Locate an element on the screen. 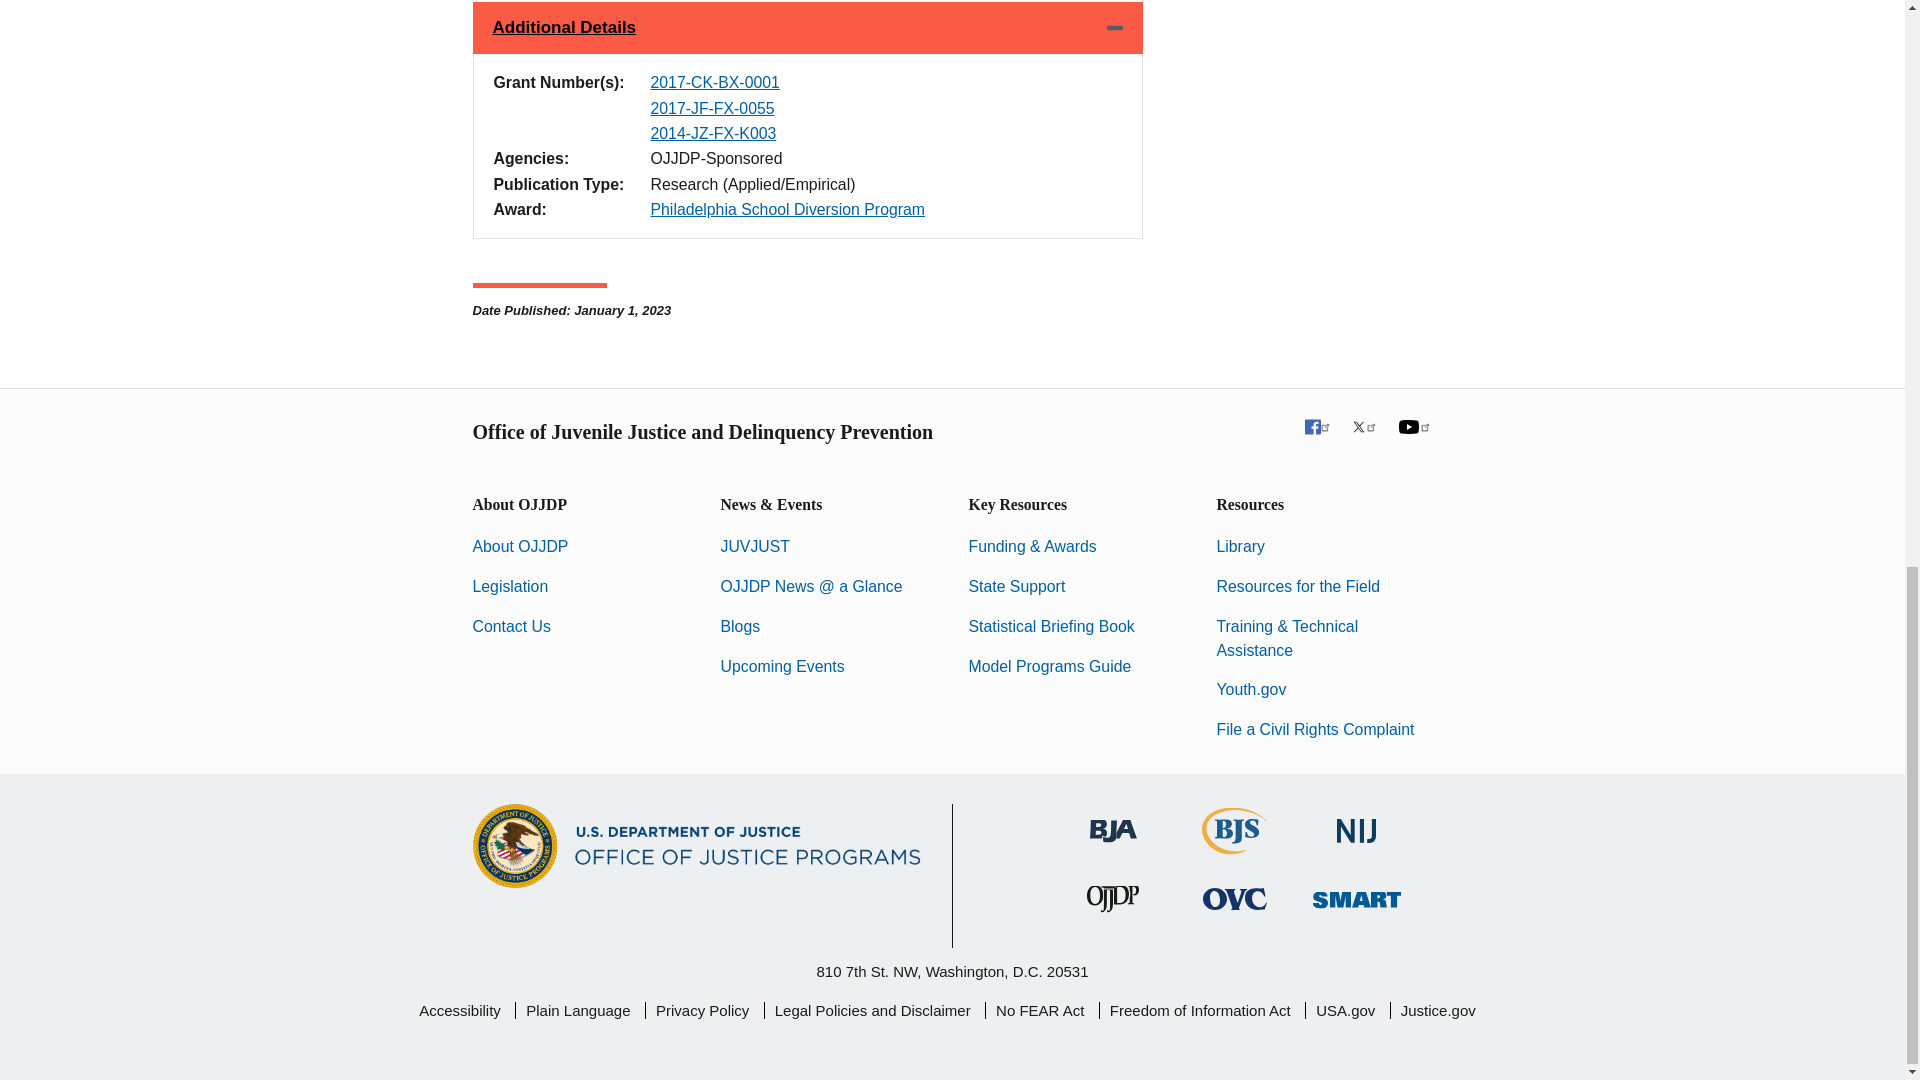 The height and width of the screenshot is (1080, 1920). Philadelphia School Diversion Program is located at coordinates (788, 209).